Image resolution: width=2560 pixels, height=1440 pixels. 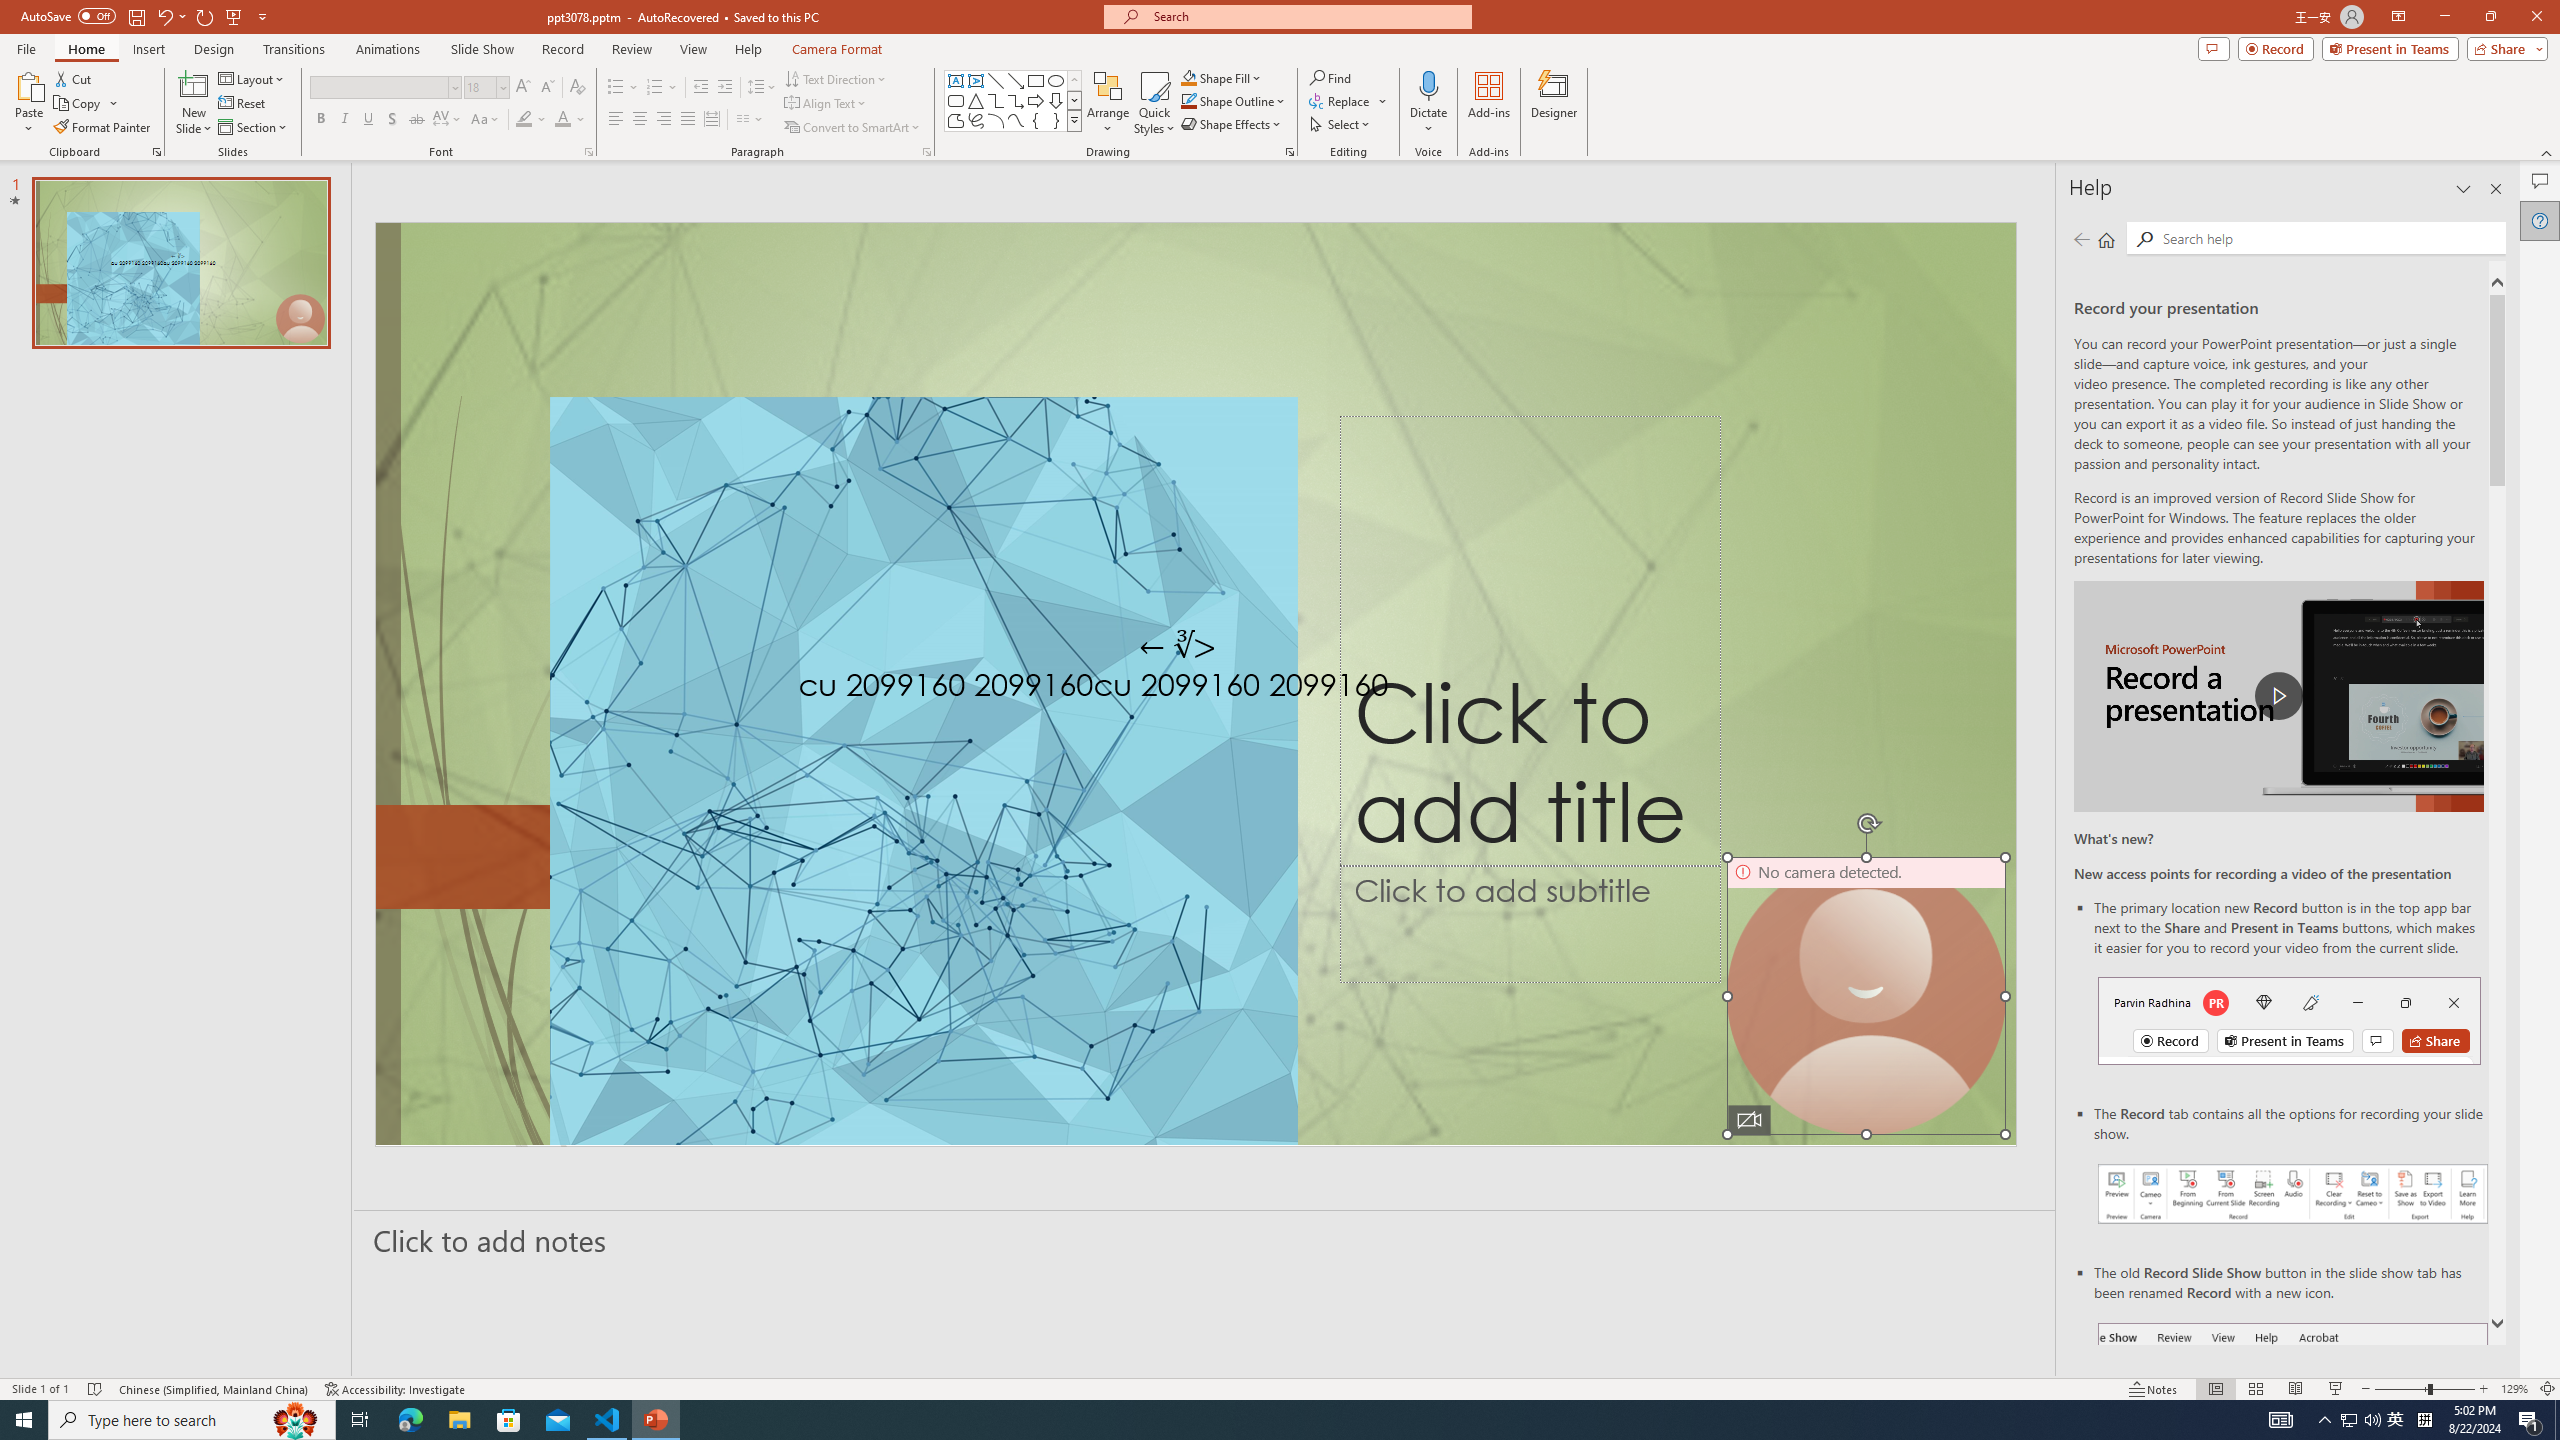 I want to click on Review, so click(x=632, y=49).